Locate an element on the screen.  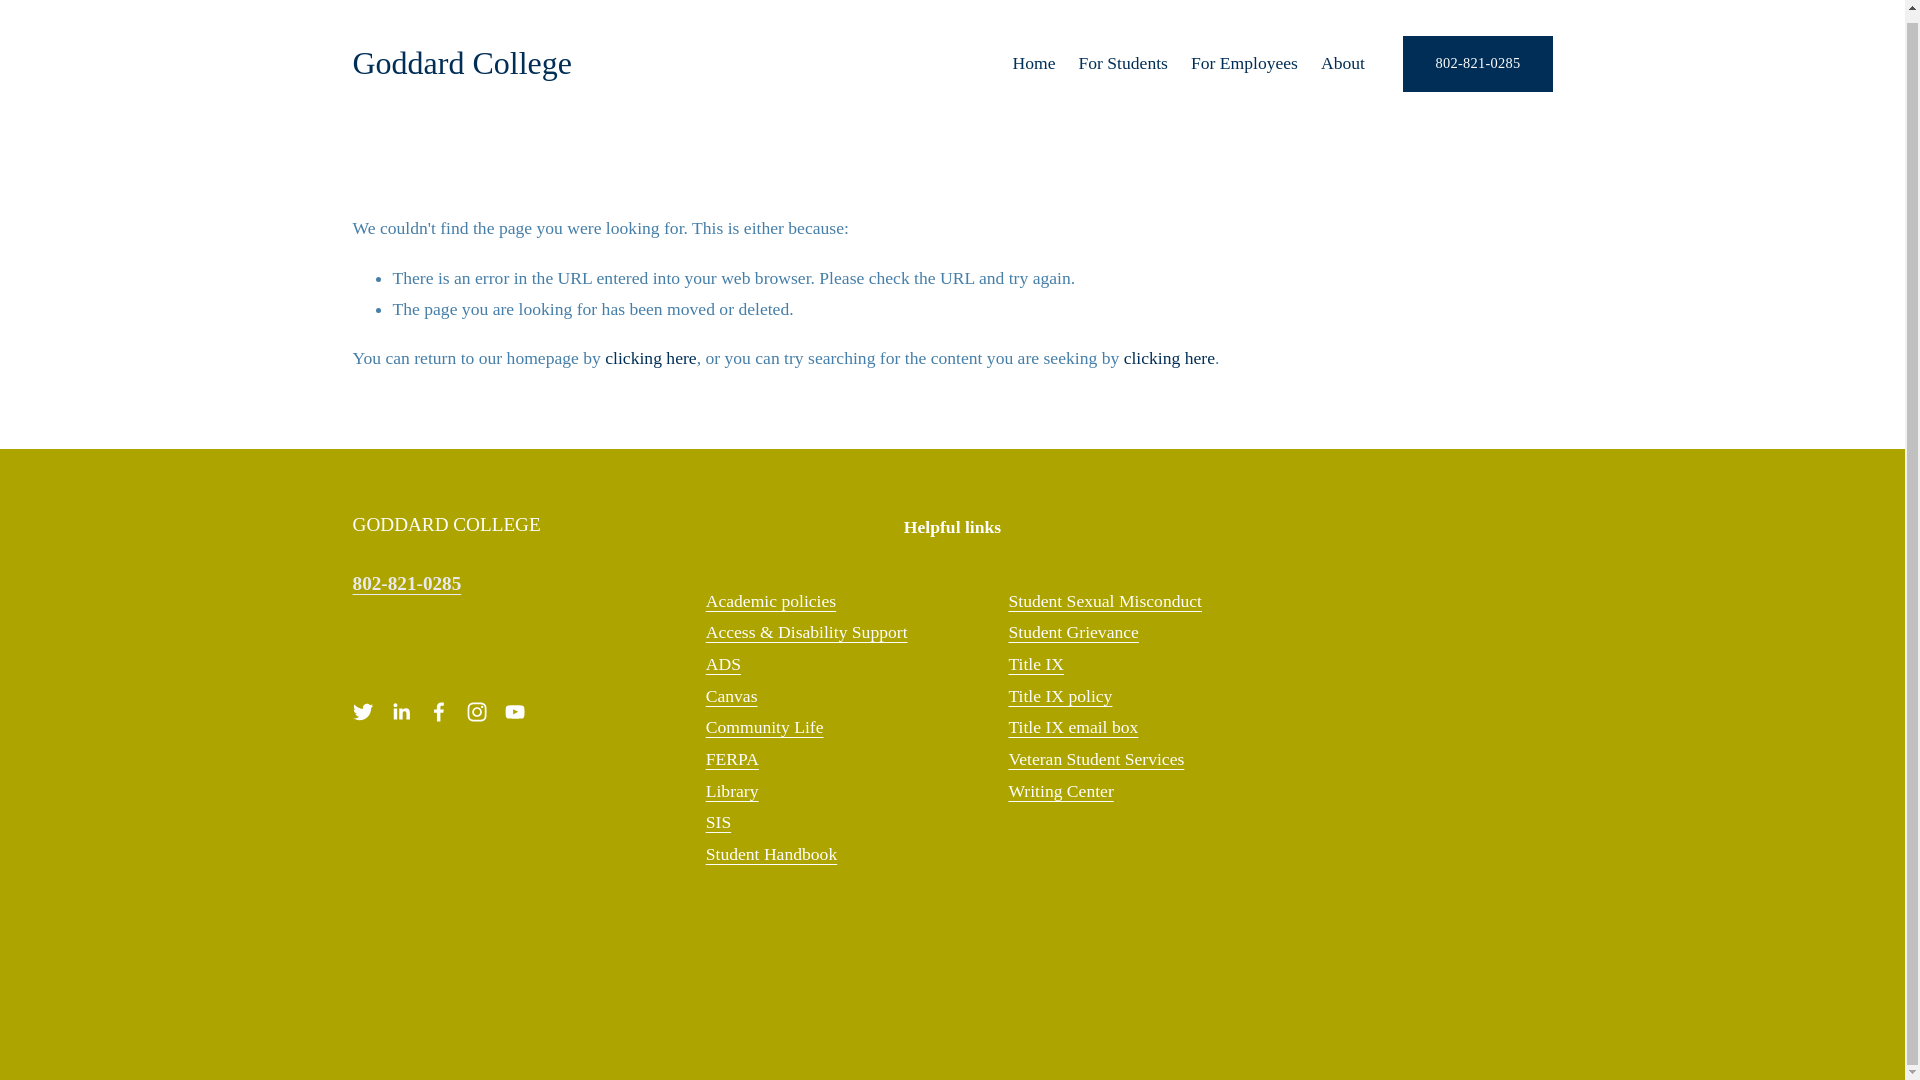
For Students is located at coordinates (1122, 64).